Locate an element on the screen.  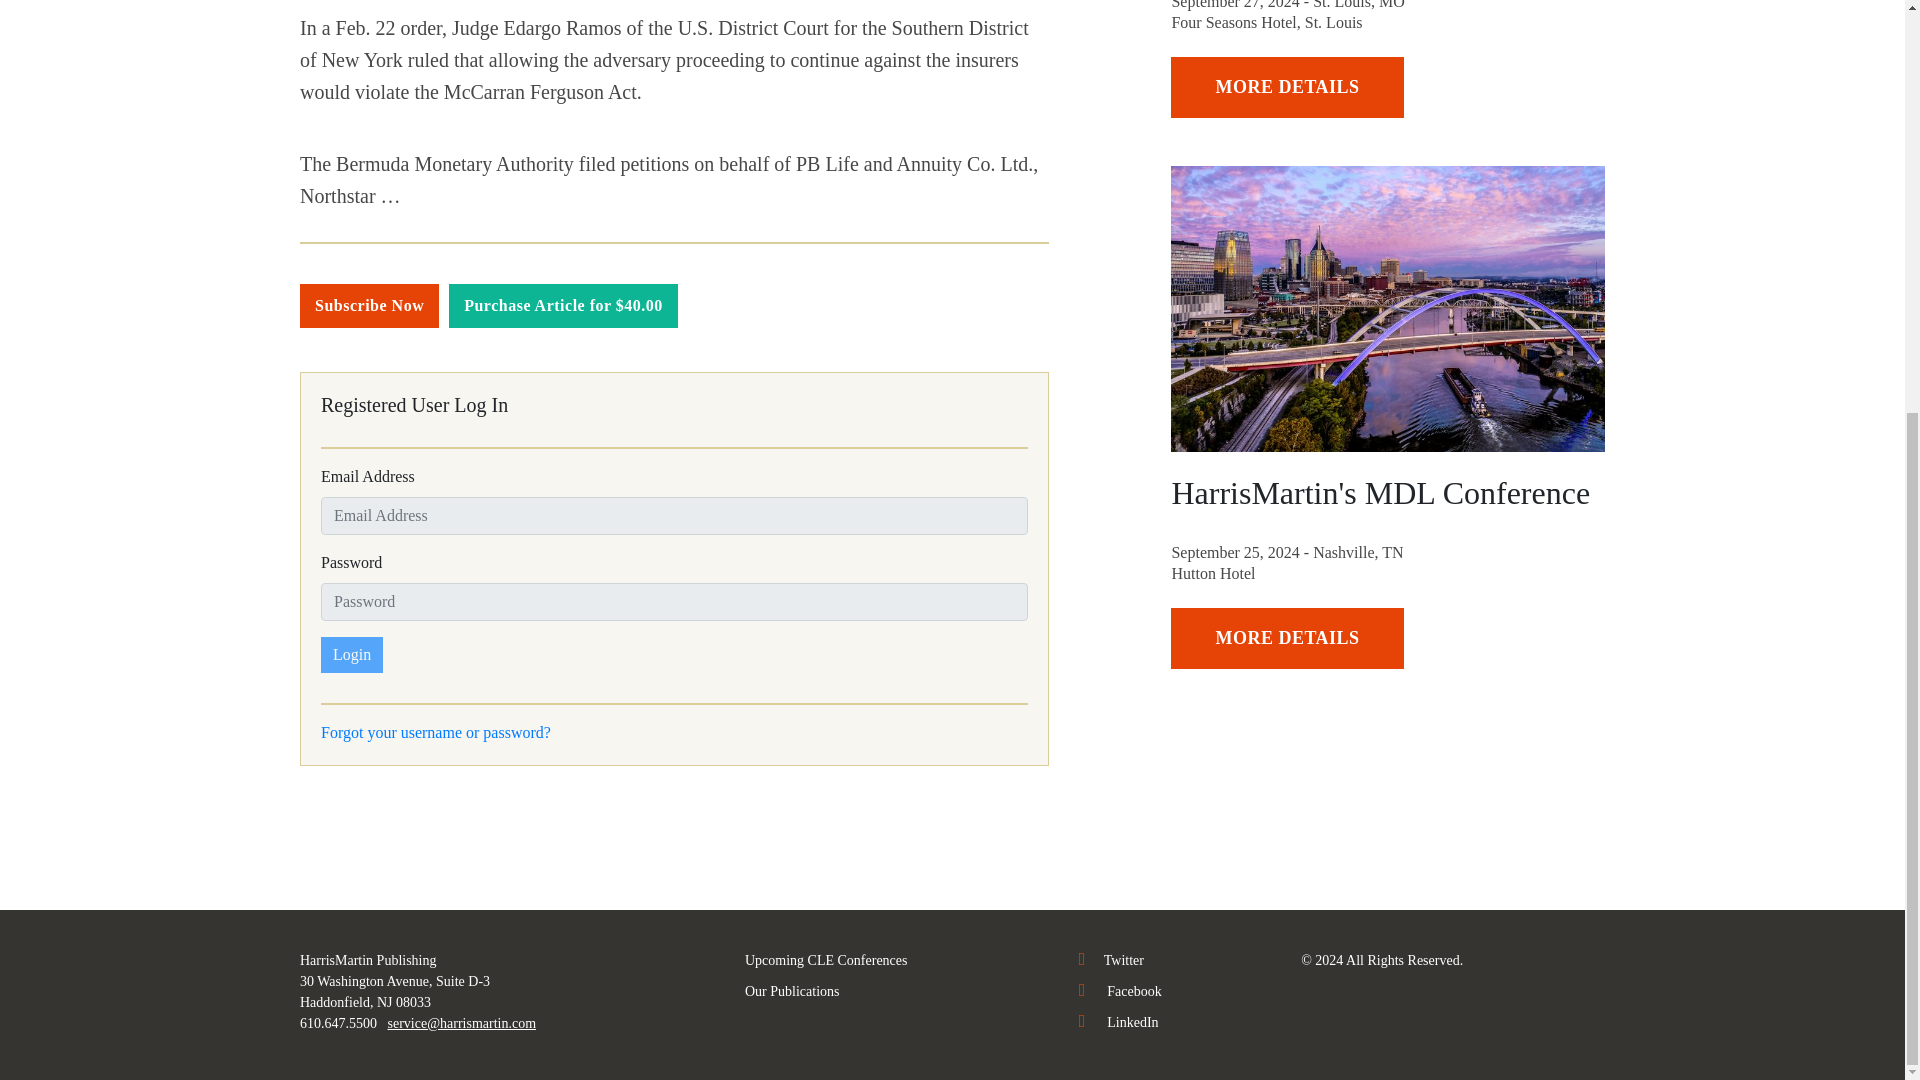
Our Publications is located at coordinates (792, 991).